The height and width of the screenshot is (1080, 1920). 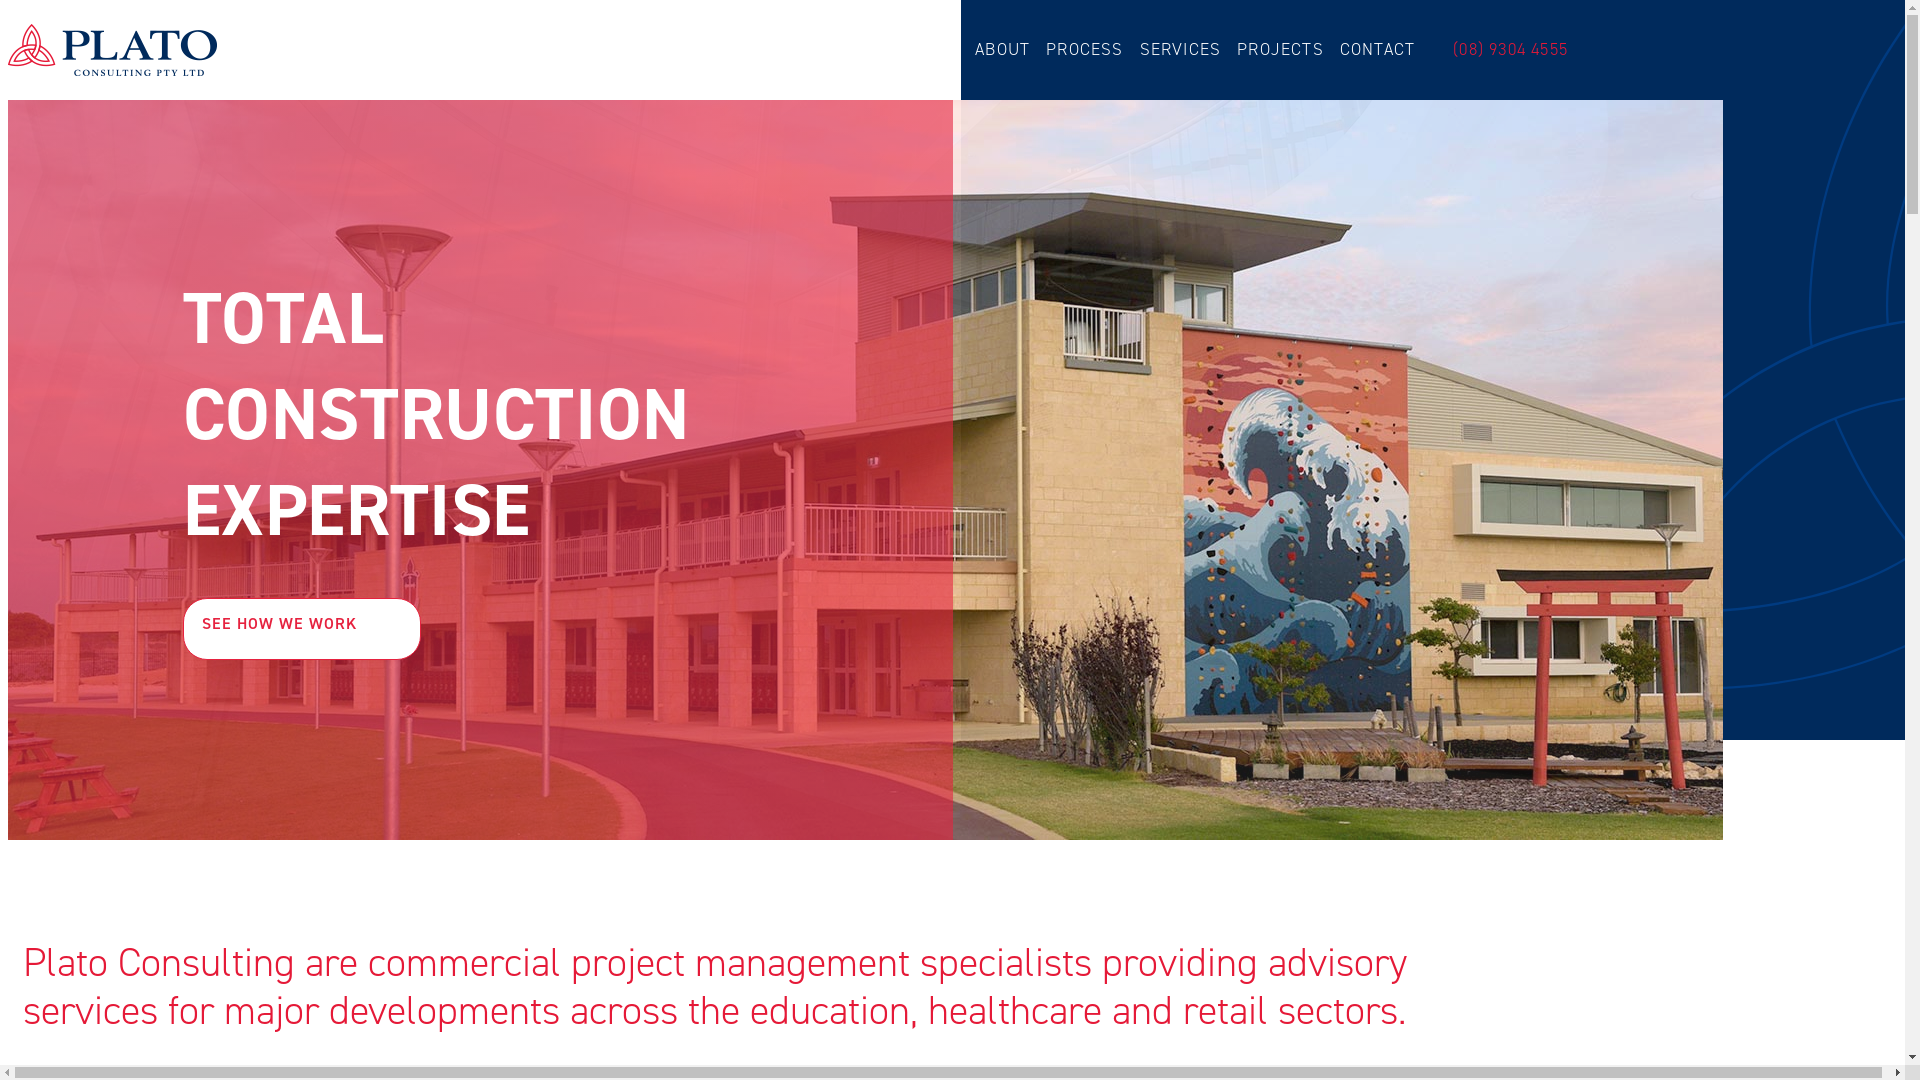 What do you see at coordinates (1510, 49) in the screenshot?
I see `(08) 9304 4555` at bounding box center [1510, 49].